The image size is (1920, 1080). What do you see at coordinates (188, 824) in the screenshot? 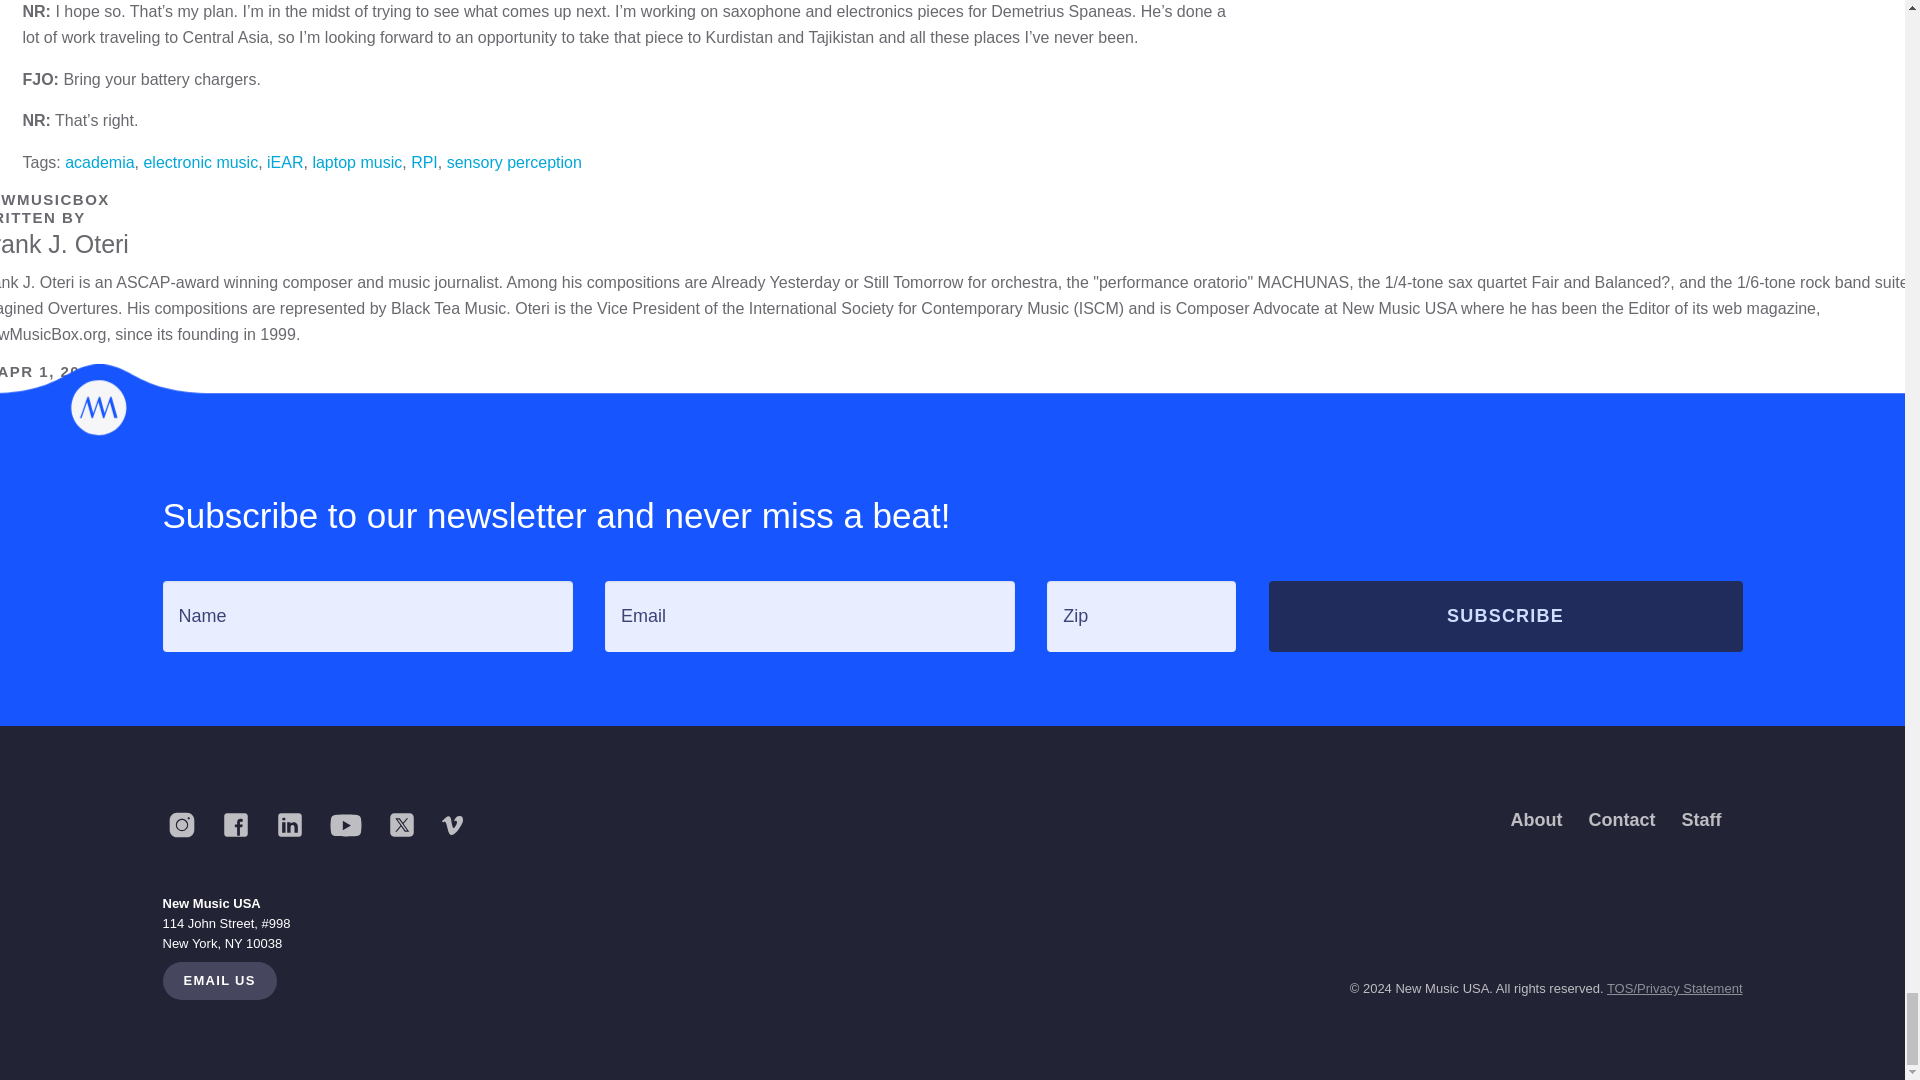
I see `New Music USA Instagram` at bounding box center [188, 824].